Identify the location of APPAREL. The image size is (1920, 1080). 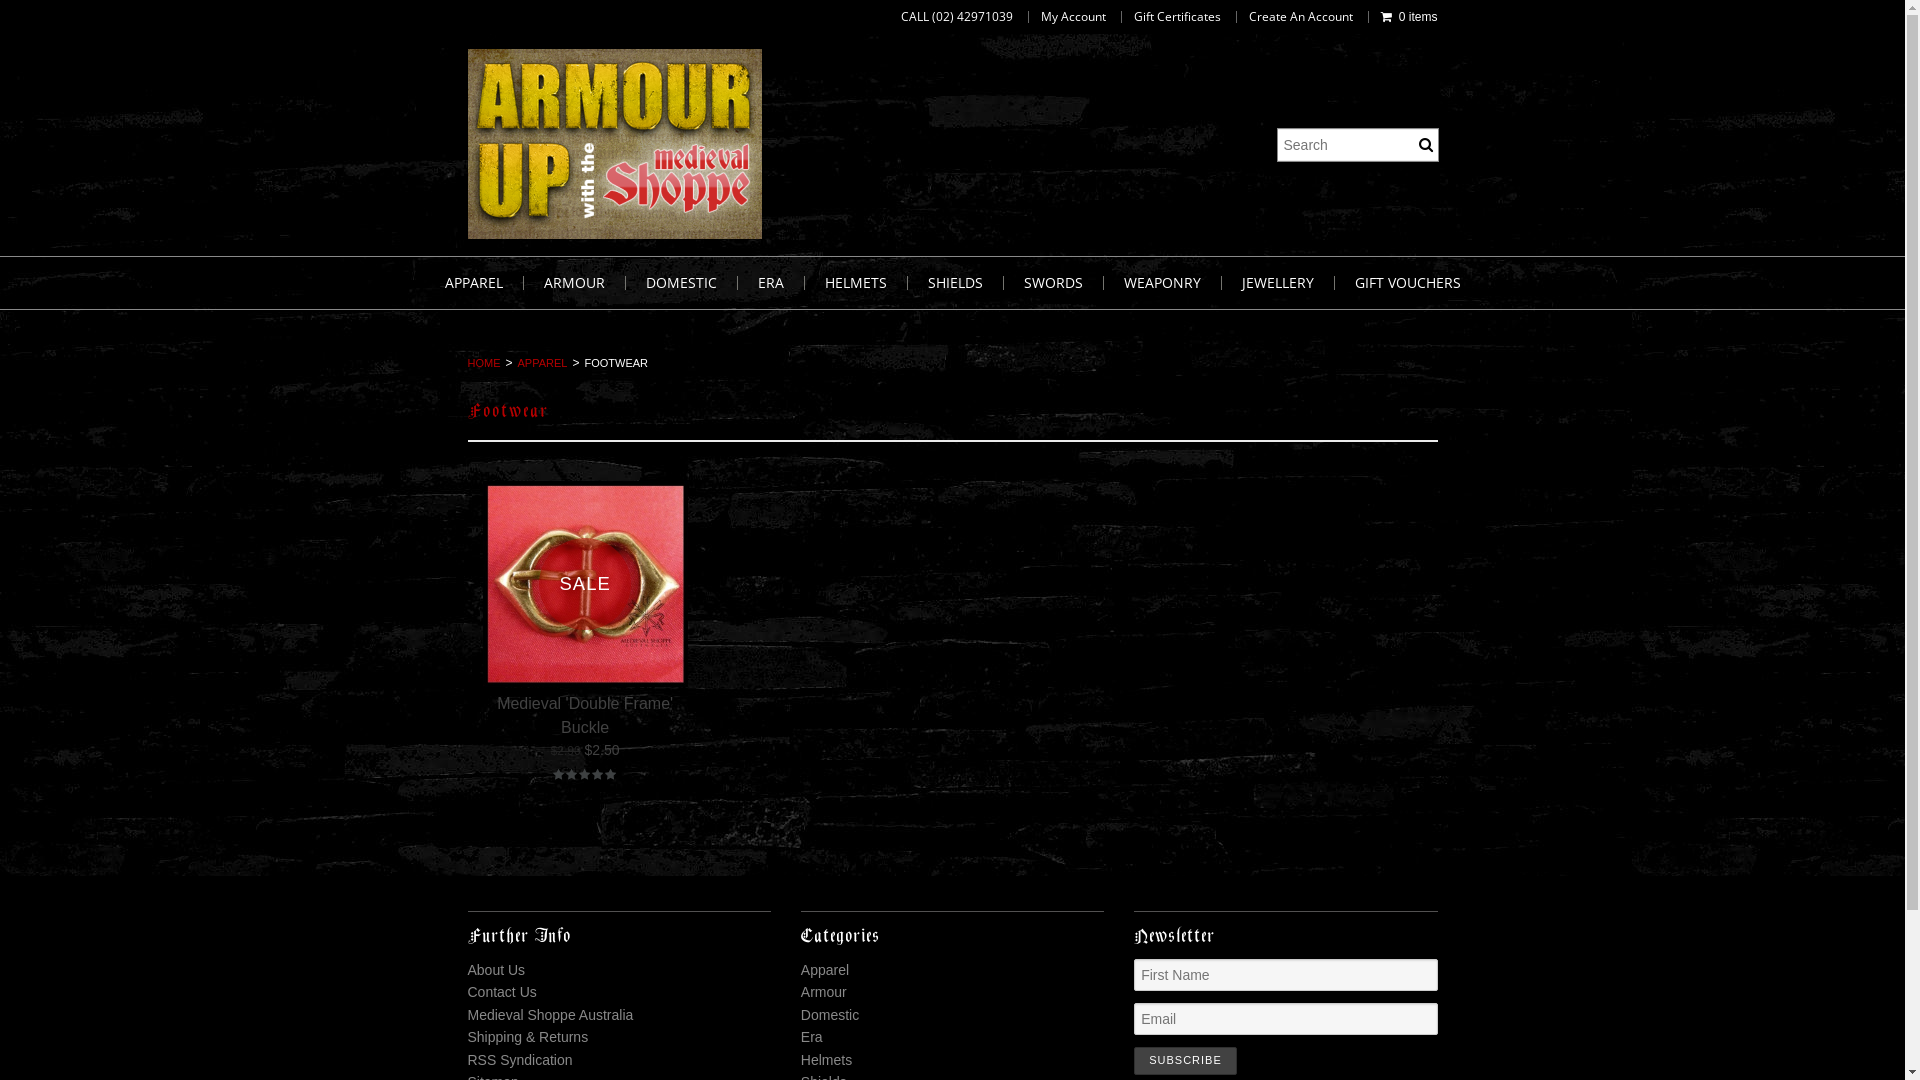
(540, 363).